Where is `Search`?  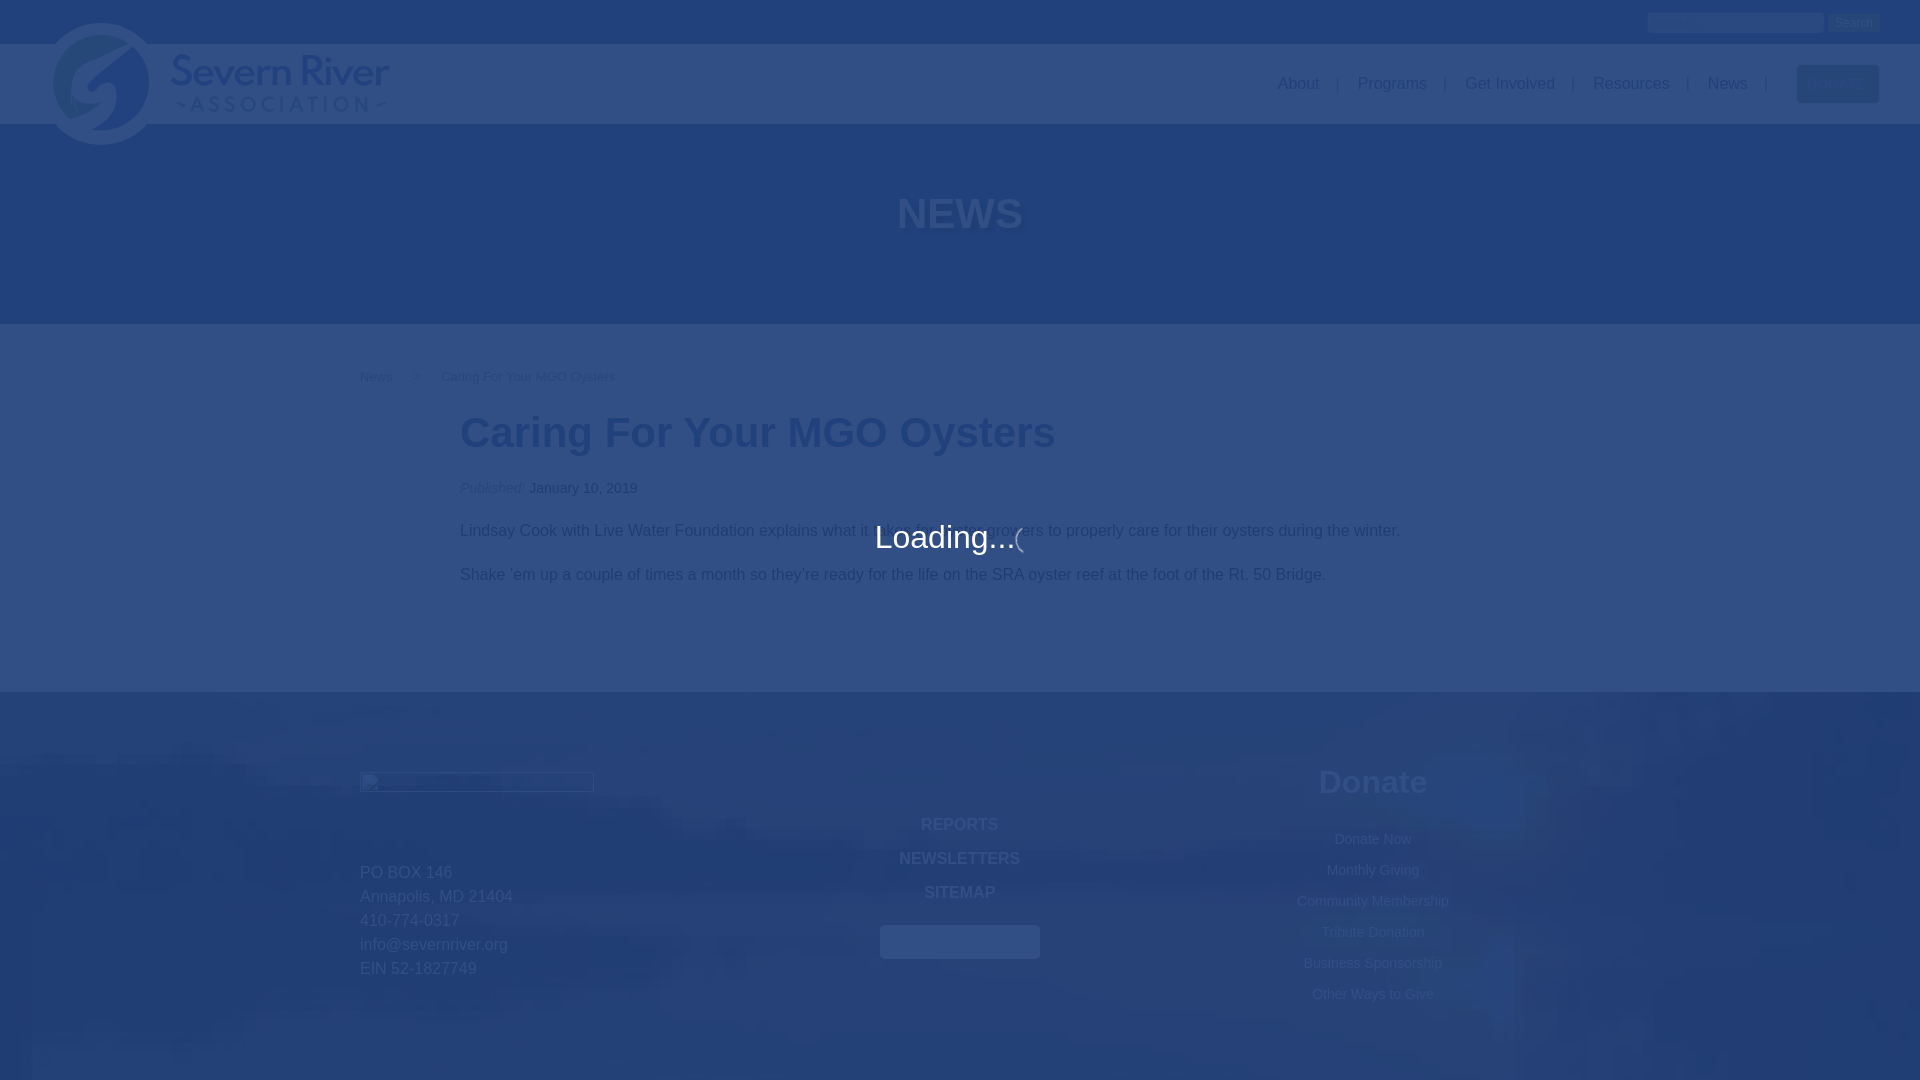
Search is located at coordinates (1853, 23).